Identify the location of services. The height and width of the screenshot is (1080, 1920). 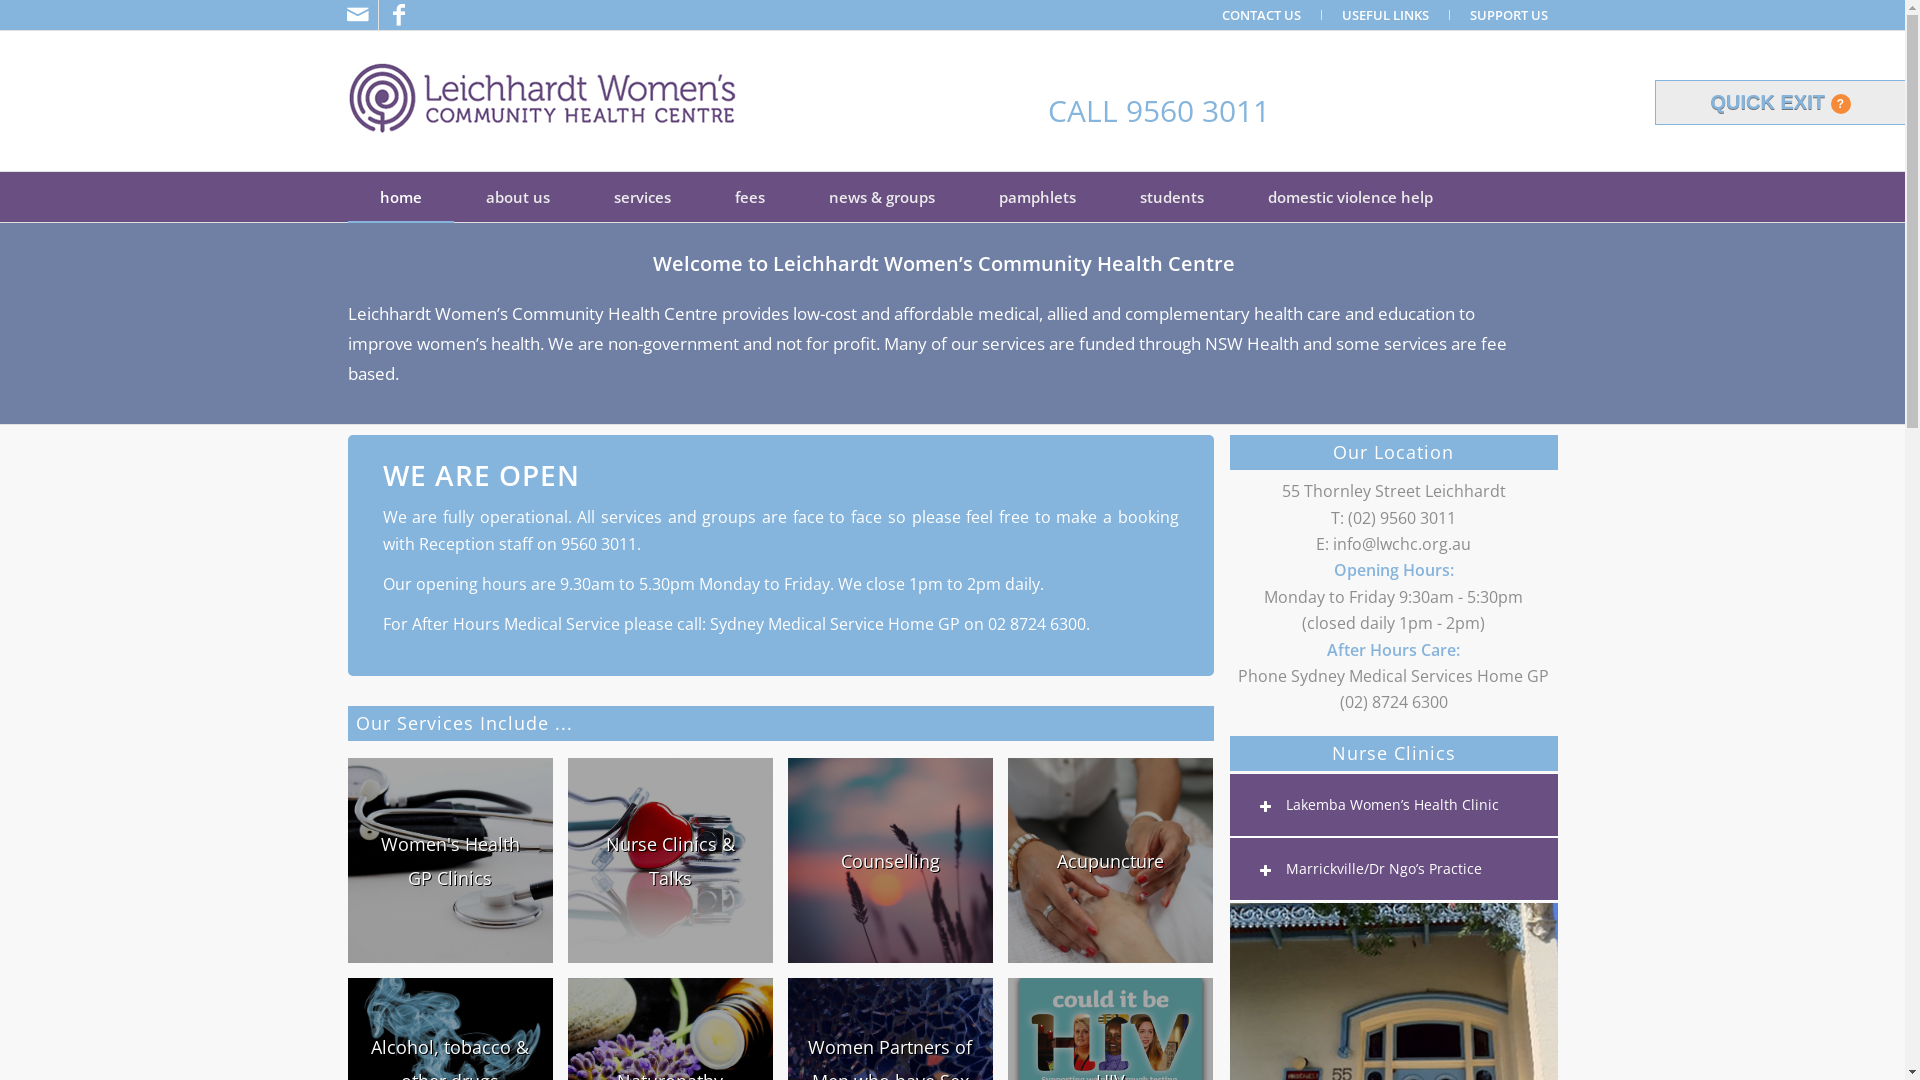
(642, 197).